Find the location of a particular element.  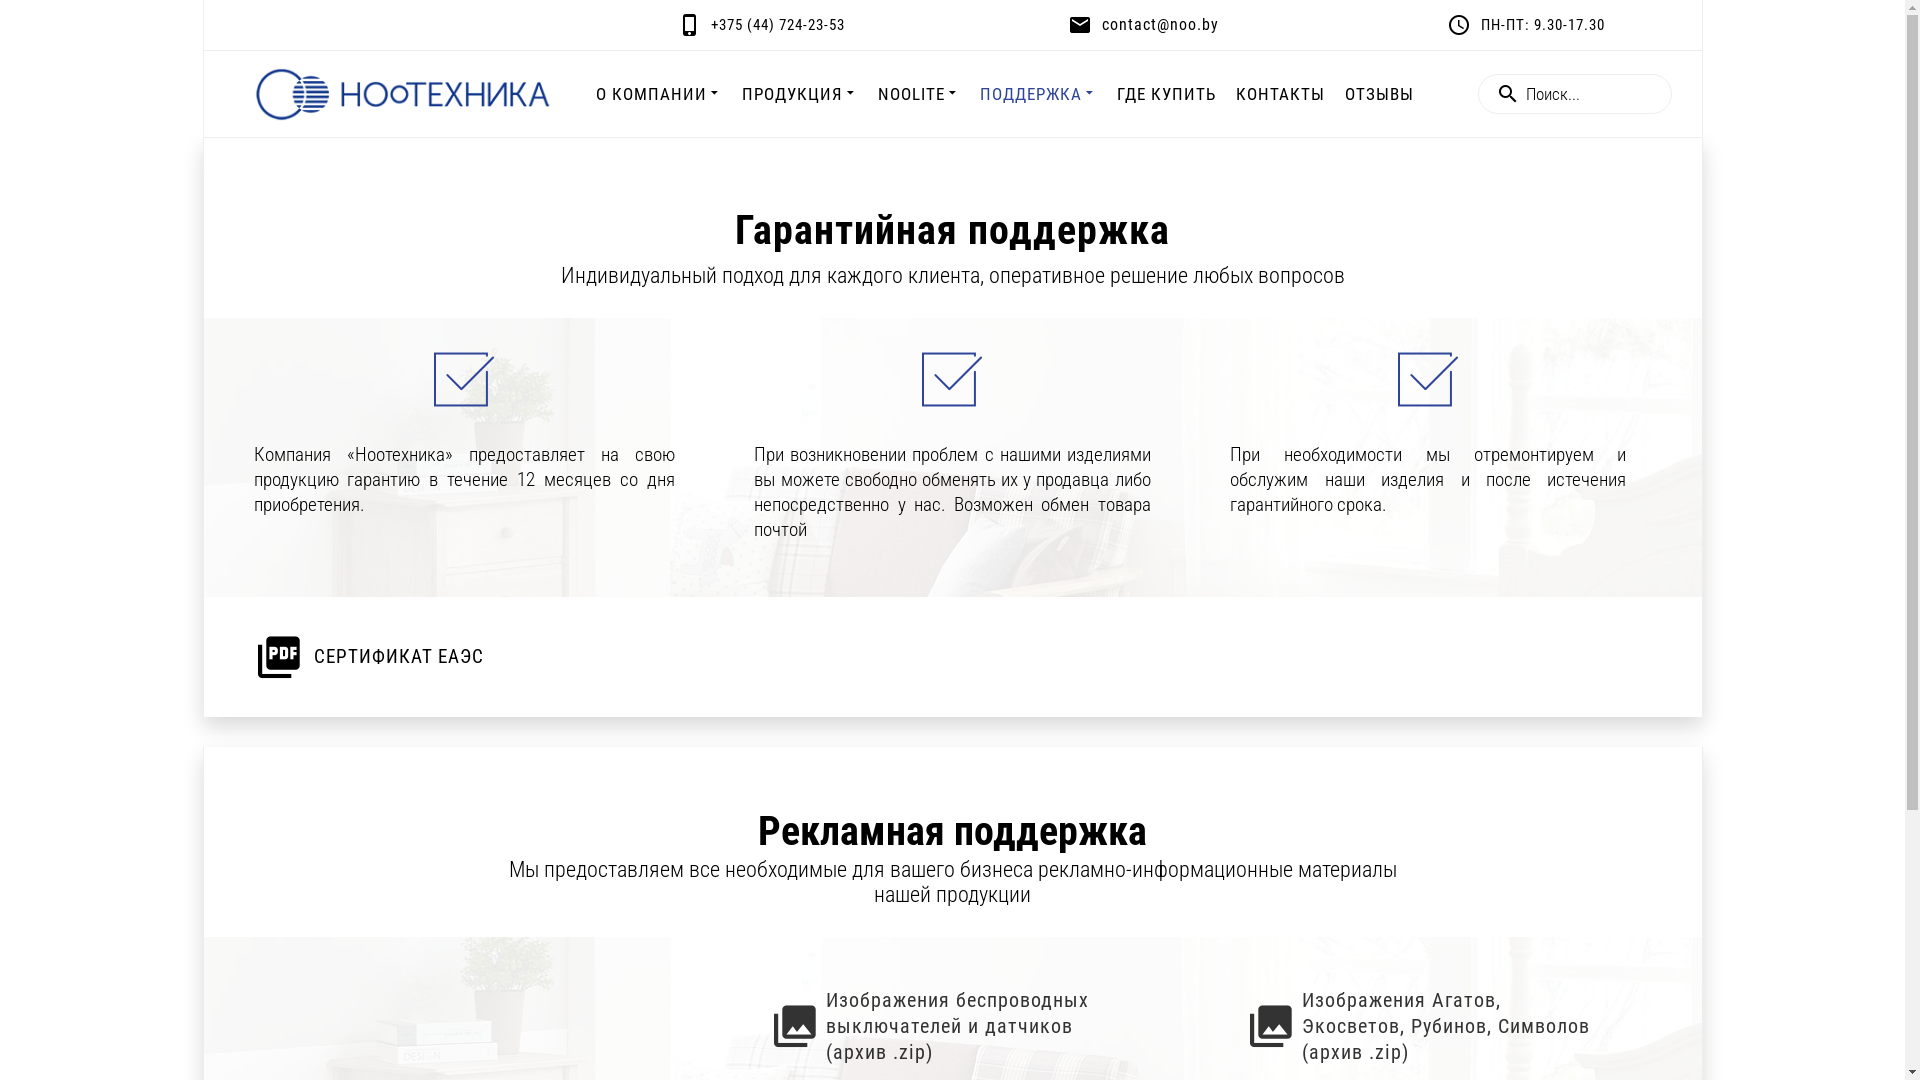

NOOLITE is located at coordinates (919, 94).